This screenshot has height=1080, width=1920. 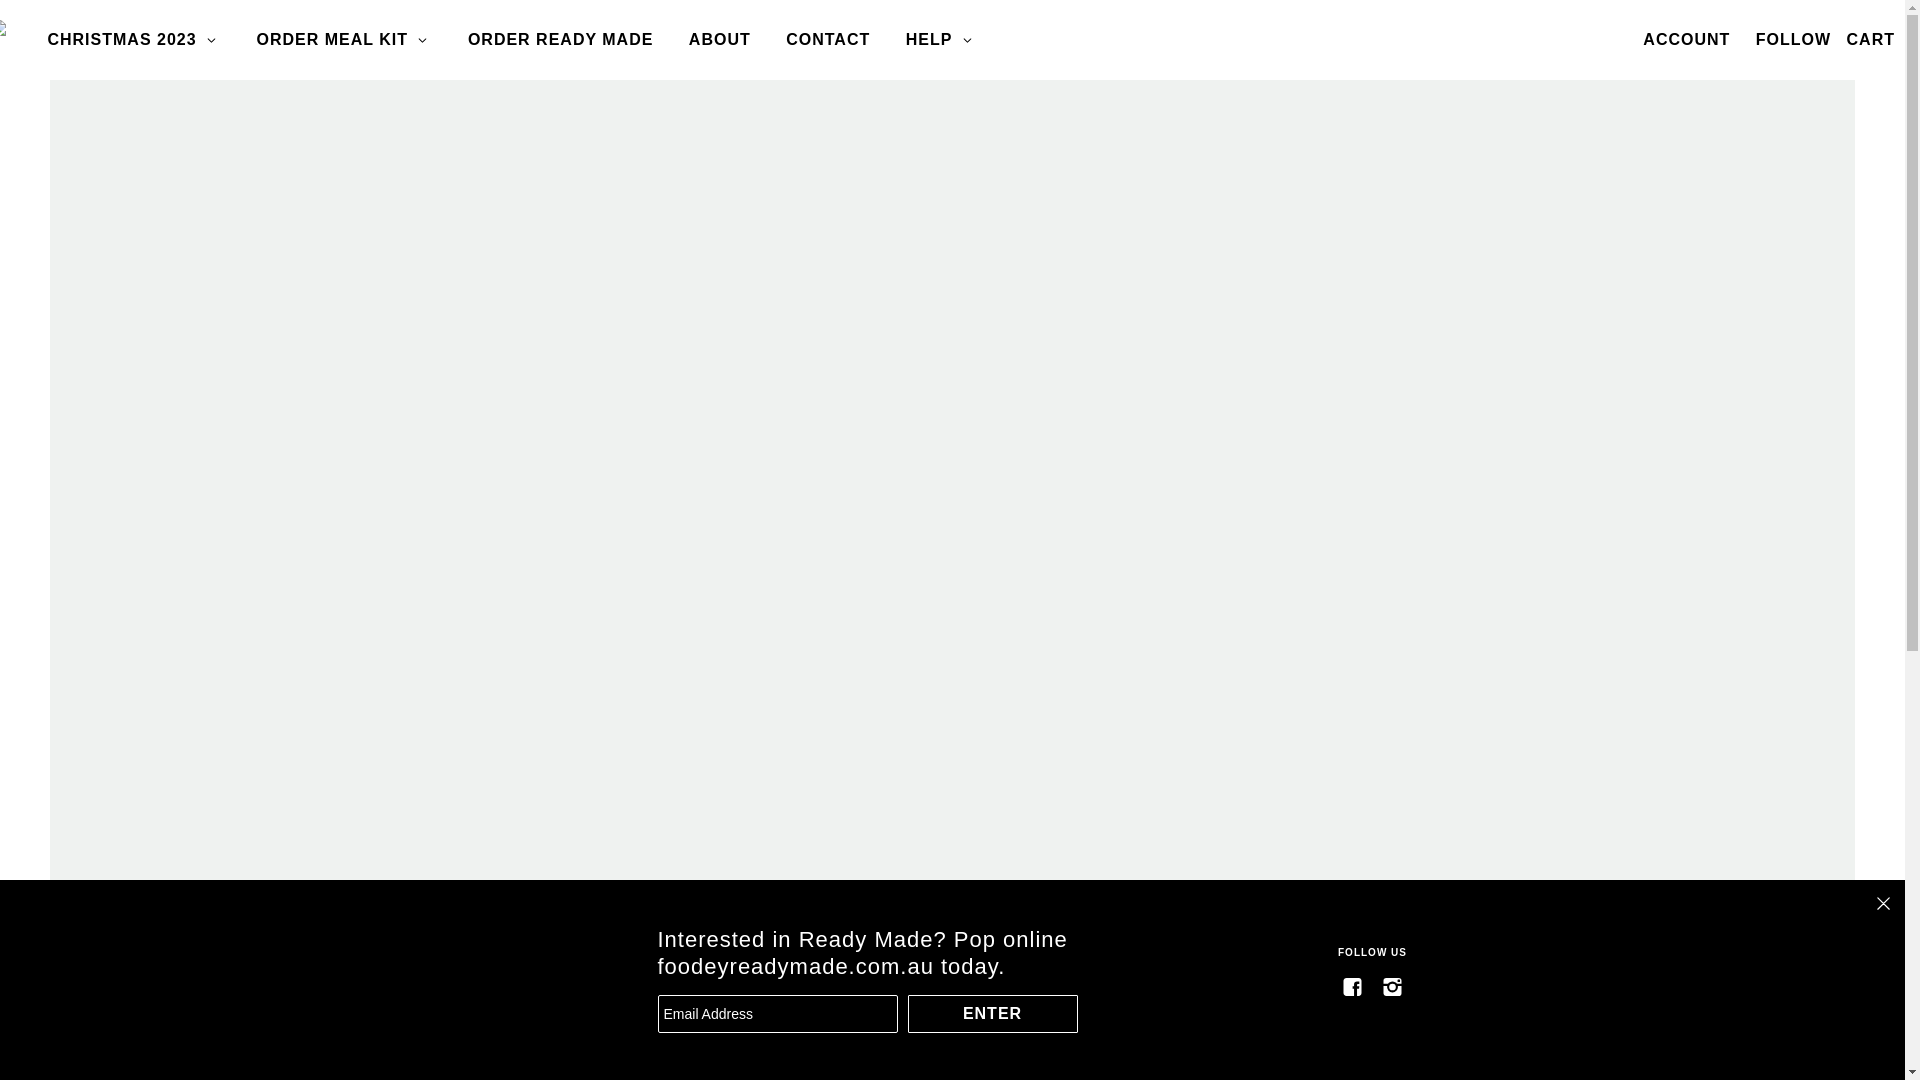 What do you see at coordinates (1392, 986) in the screenshot?
I see `Instagram` at bounding box center [1392, 986].